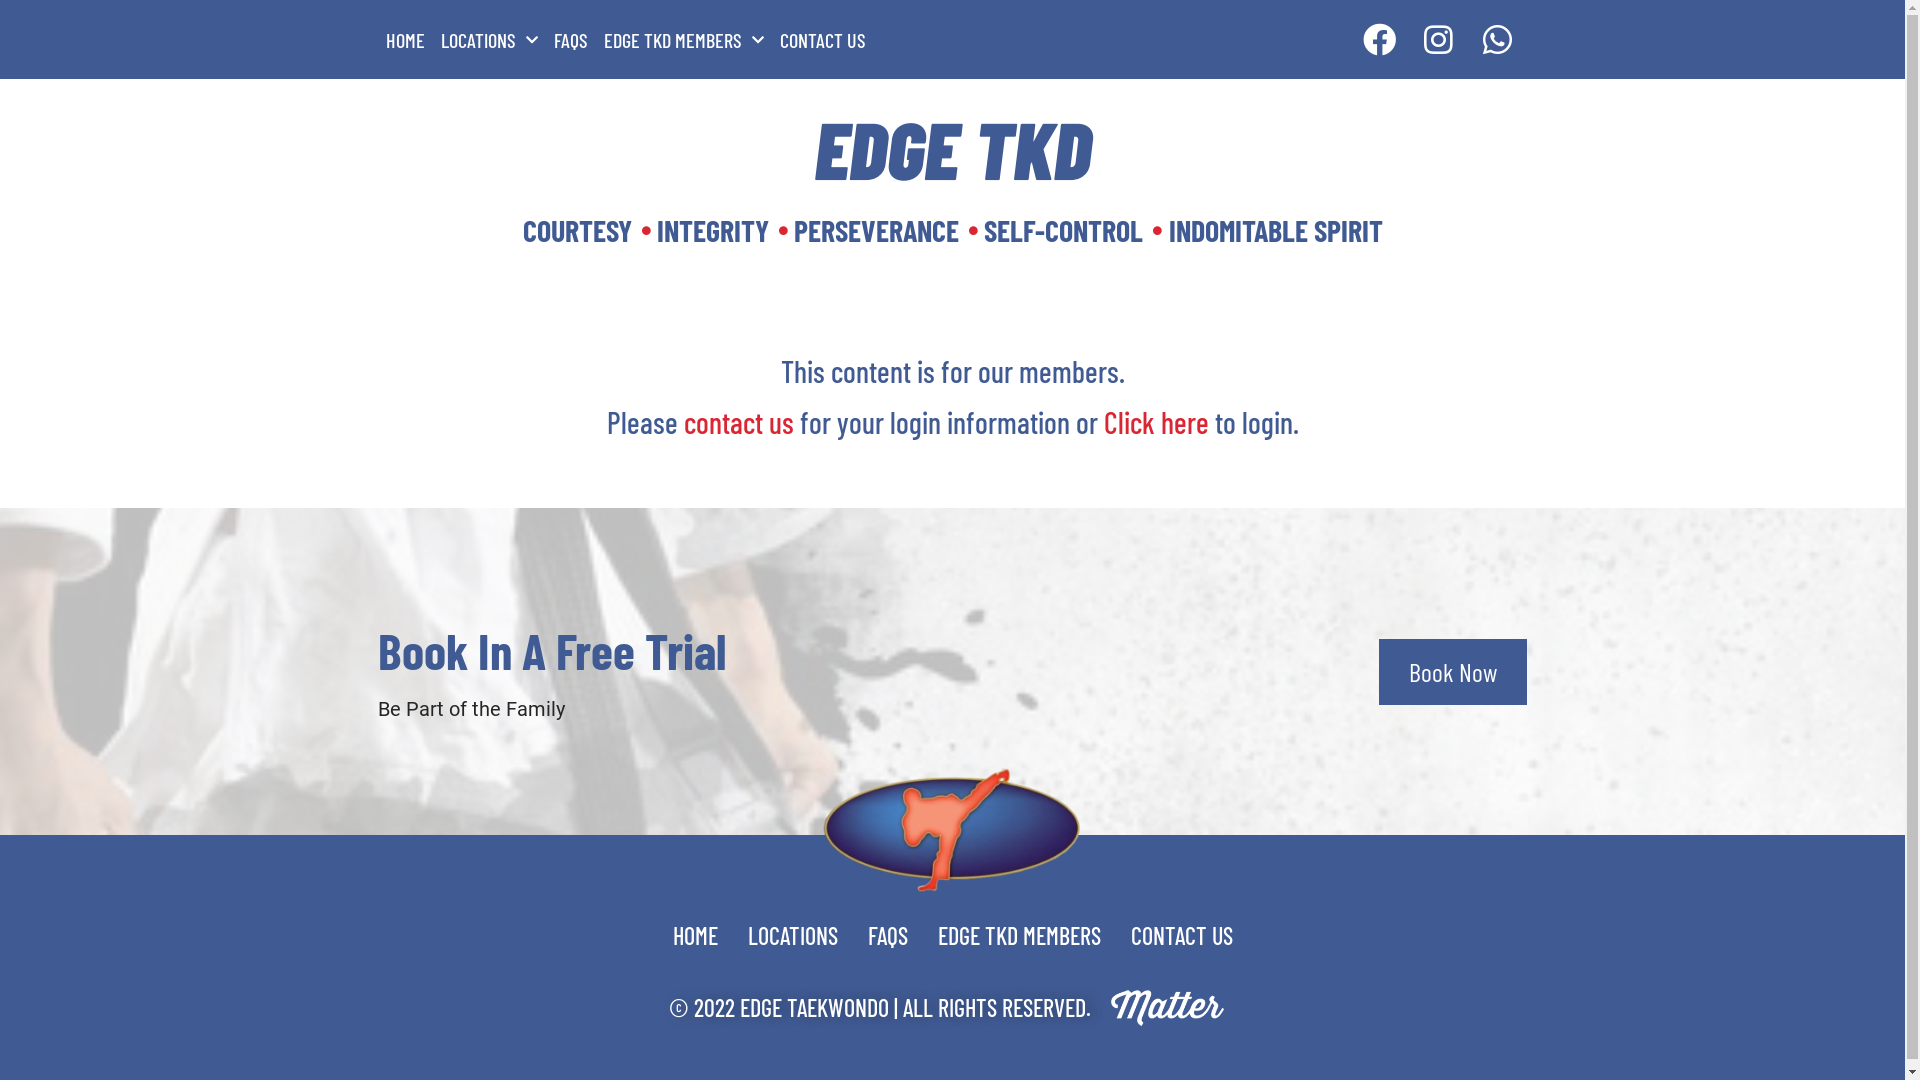 The height and width of the screenshot is (1080, 1920). What do you see at coordinates (696, 936) in the screenshot?
I see `HOME` at bounding box center [696, 936].